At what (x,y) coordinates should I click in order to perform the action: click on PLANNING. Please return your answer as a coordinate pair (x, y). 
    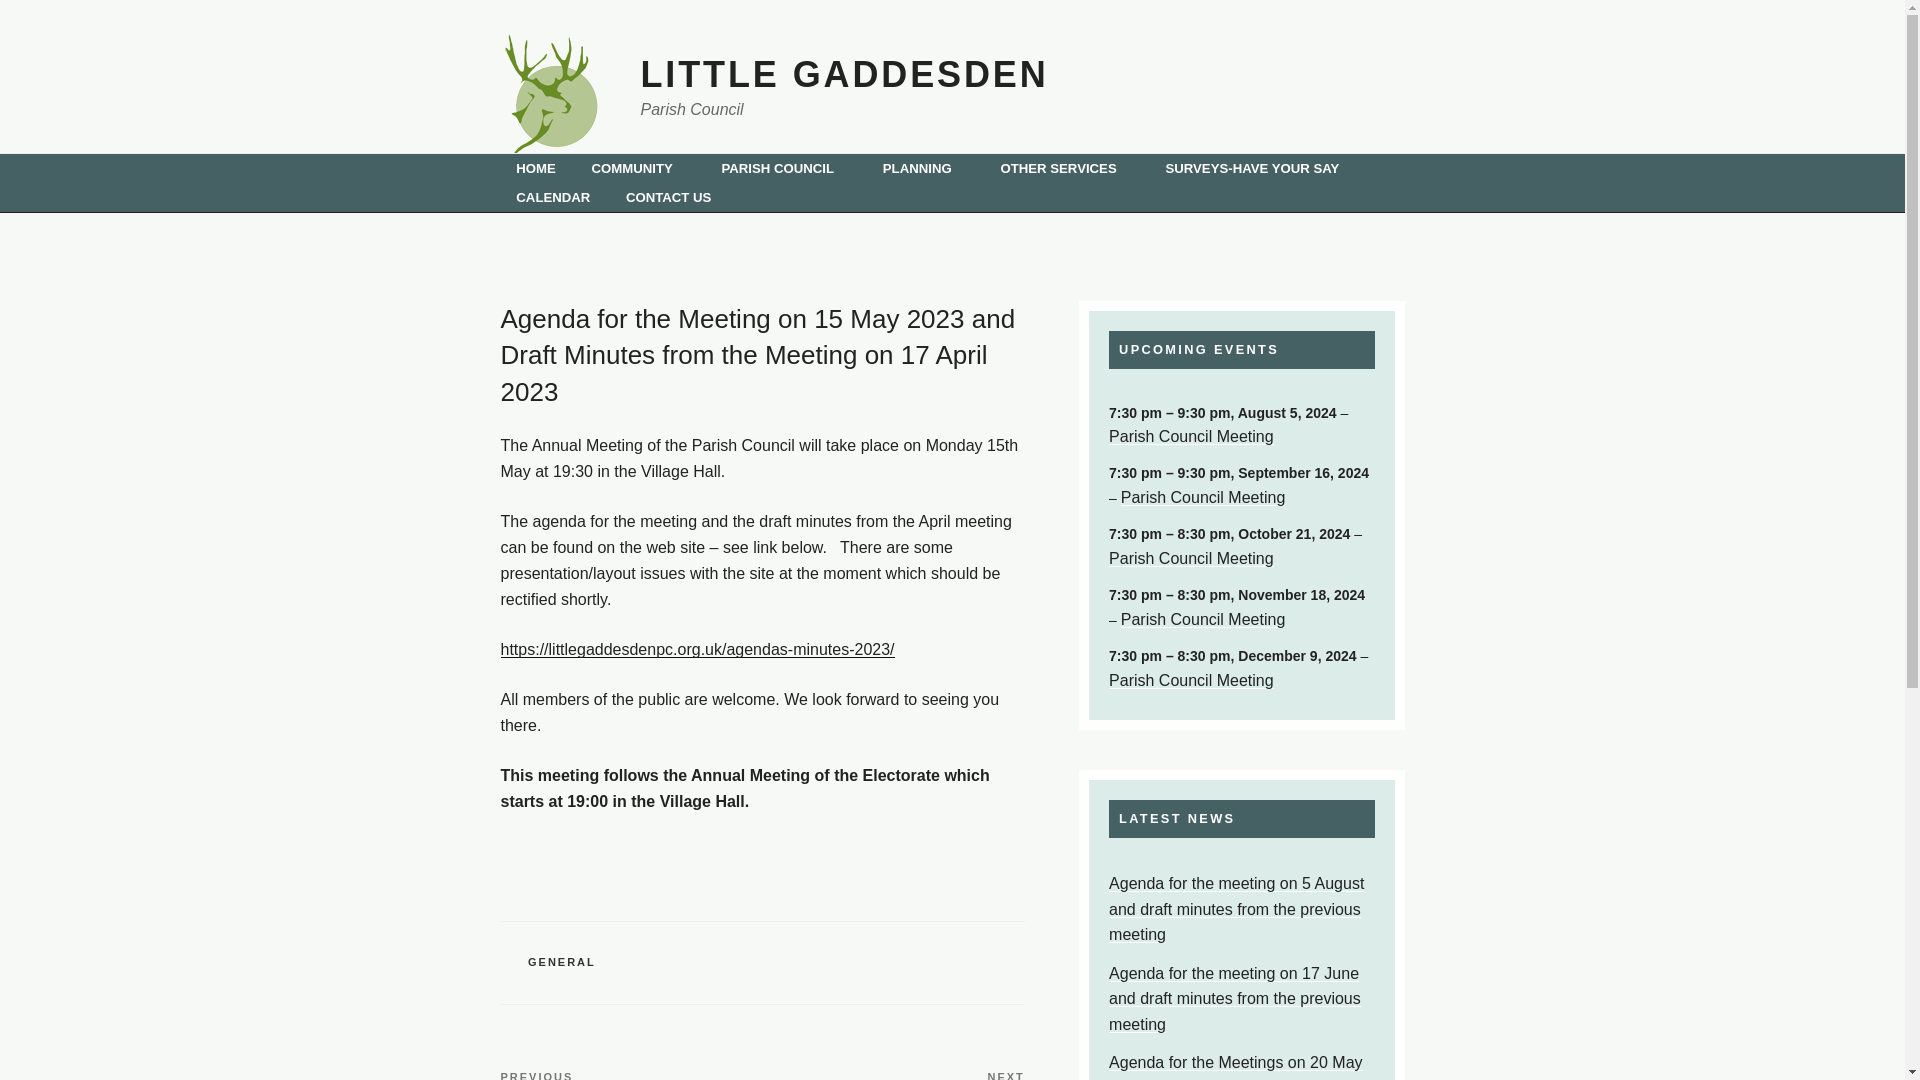
    Looking at the image, I should click on (924, 168).